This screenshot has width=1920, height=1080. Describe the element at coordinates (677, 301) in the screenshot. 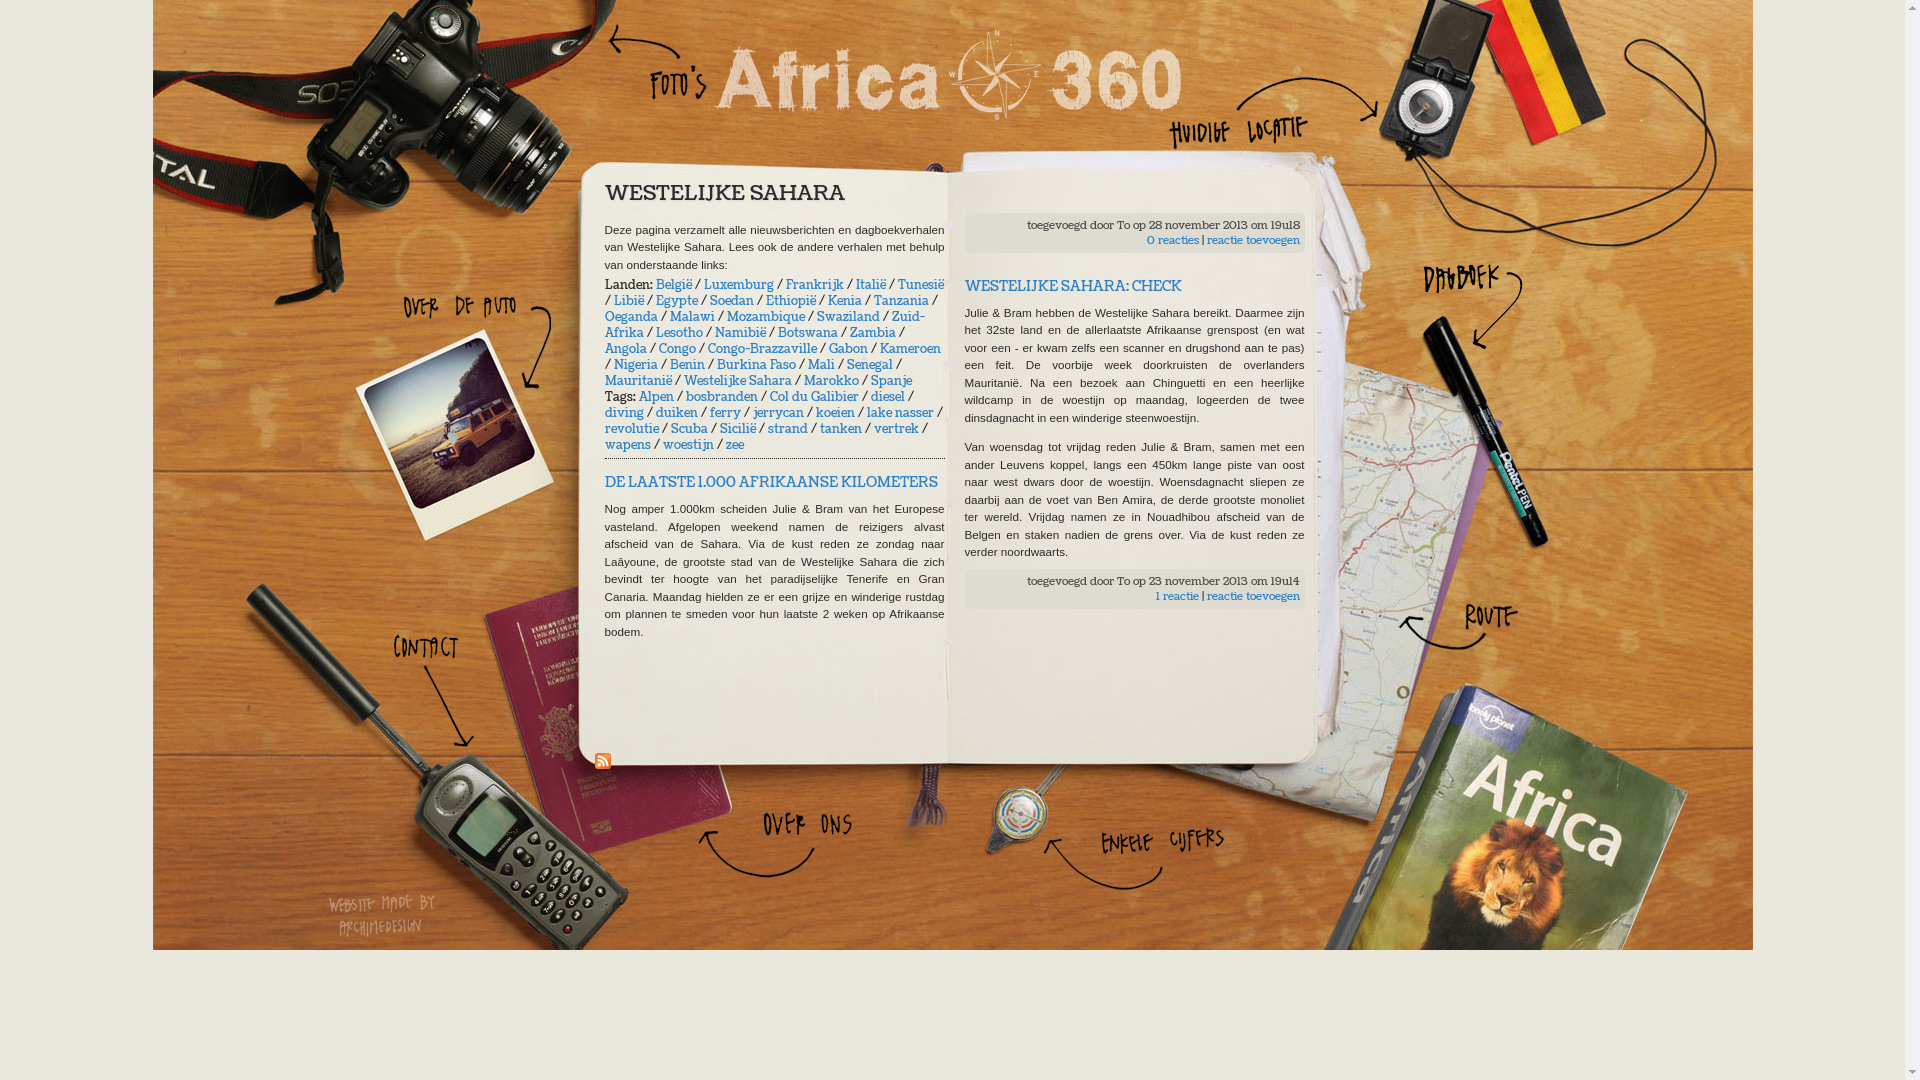

I see `Egypte` at that location.